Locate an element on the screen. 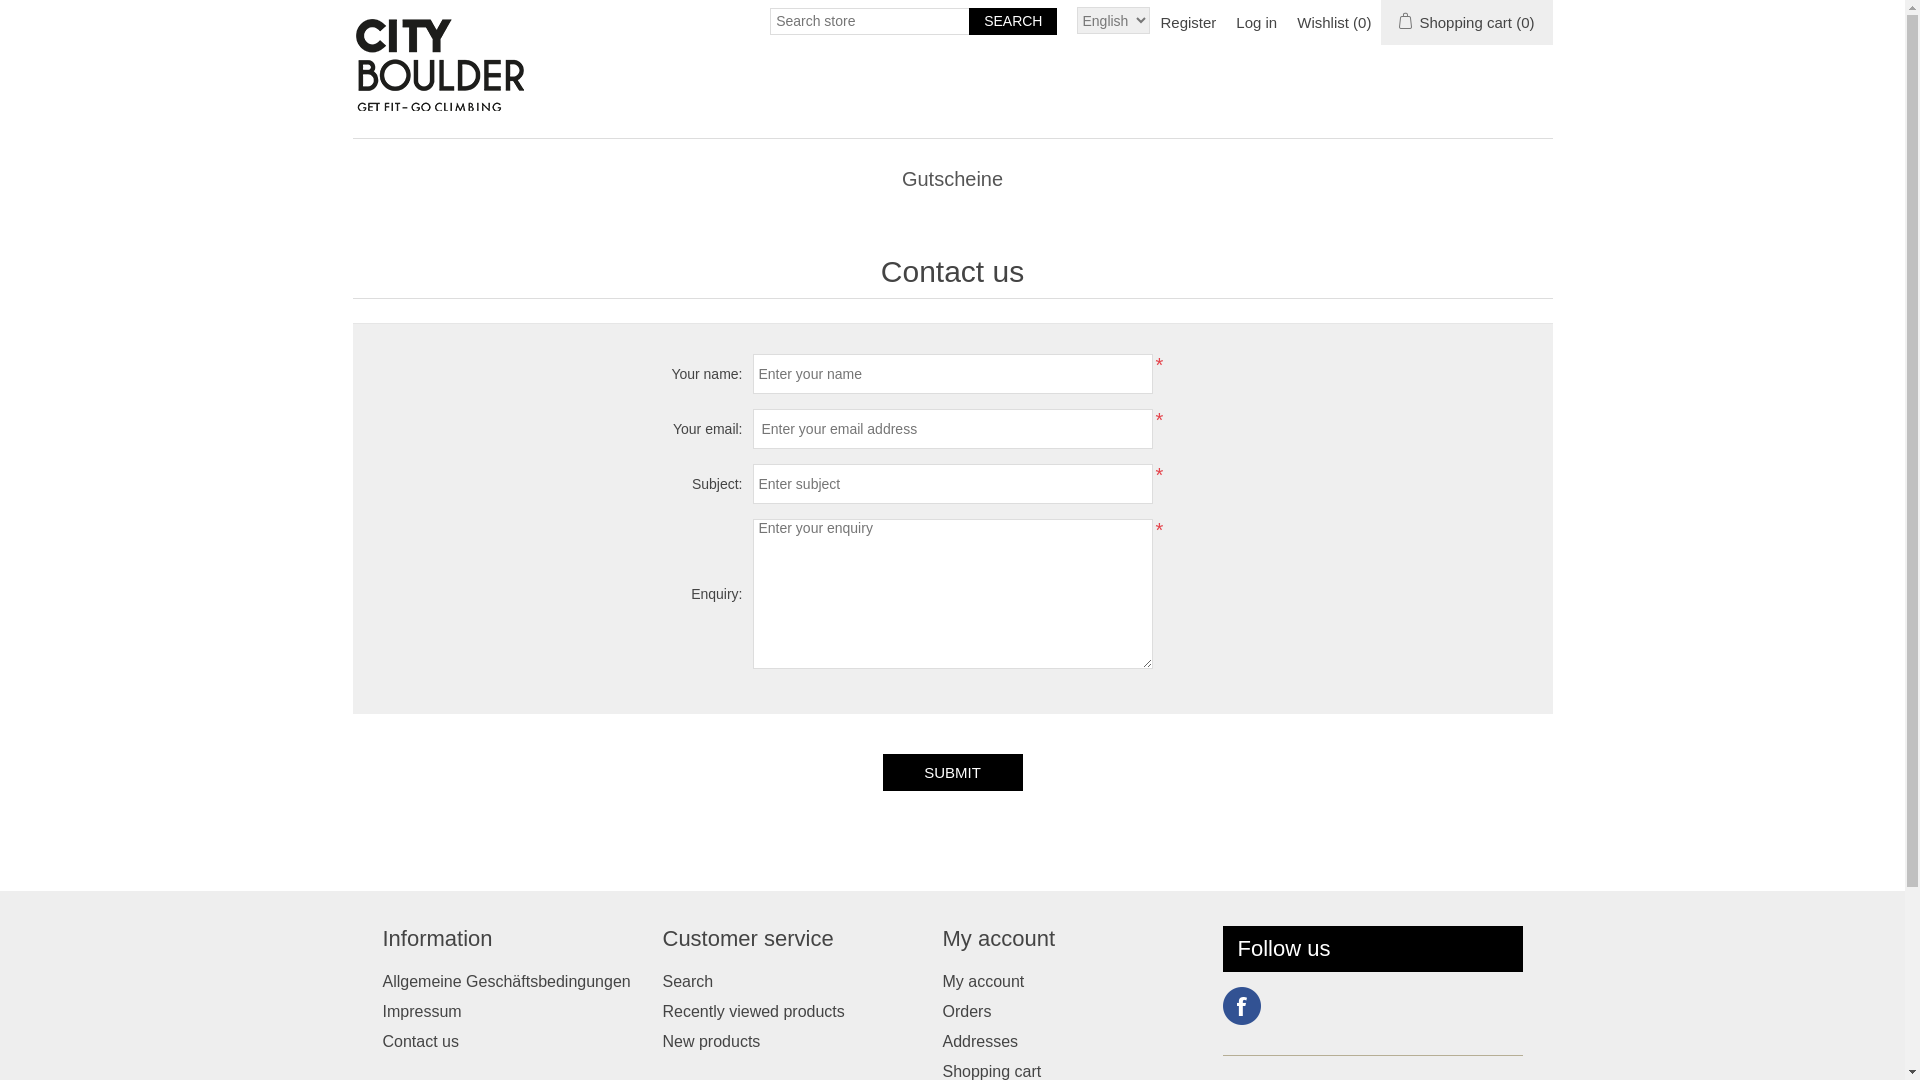 This screenshot has width=1920, height=1080. Search is located at coordinates (1012, 22).